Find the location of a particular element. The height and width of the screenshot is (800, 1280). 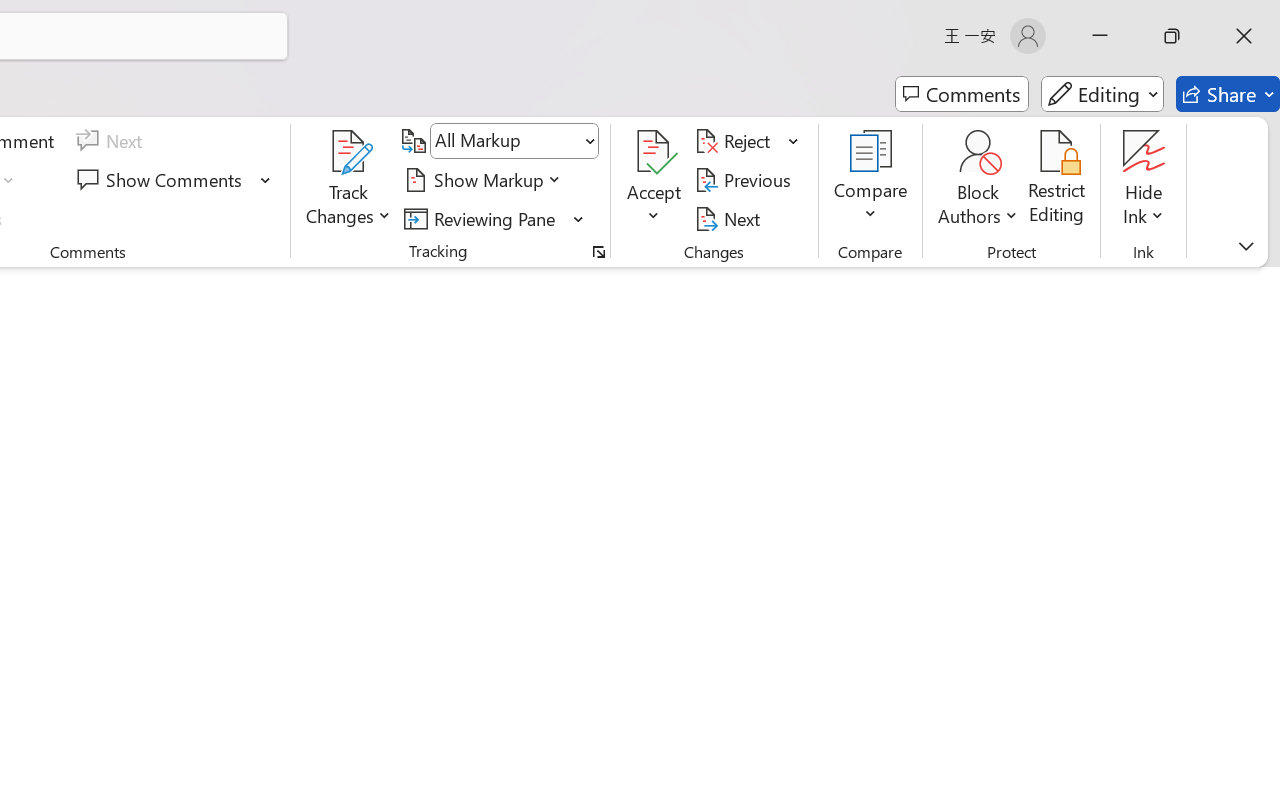

Reject and Move to Next is located at coordinates (736, 141).